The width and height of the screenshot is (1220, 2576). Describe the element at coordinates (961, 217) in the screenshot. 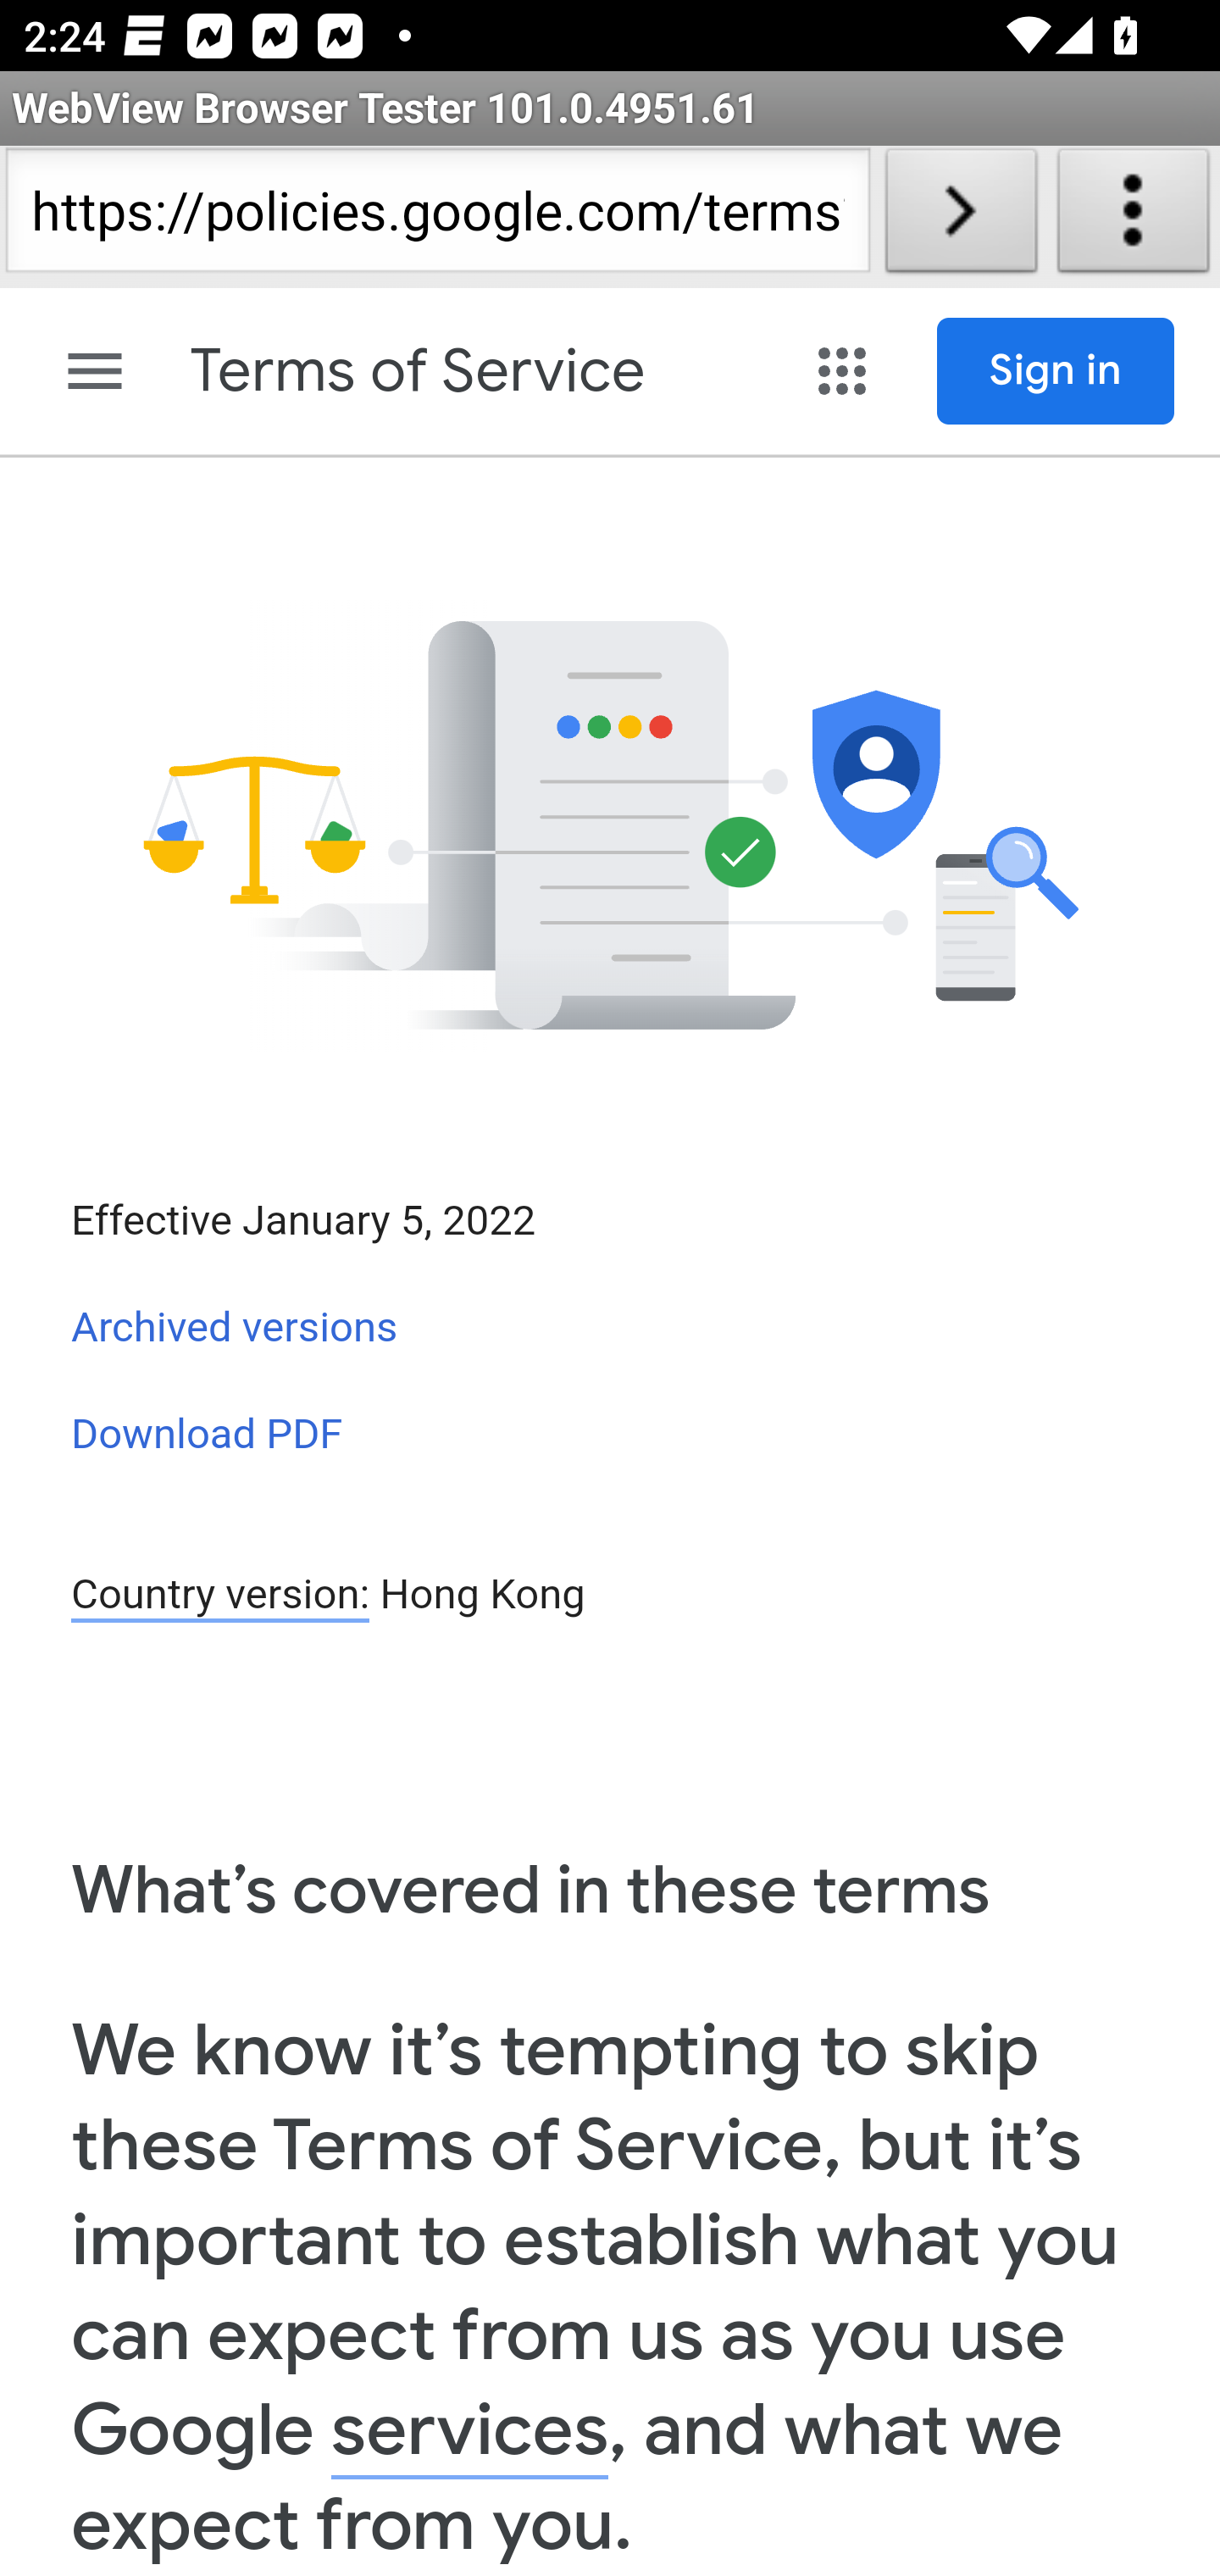

I see `Load URL` at that location.